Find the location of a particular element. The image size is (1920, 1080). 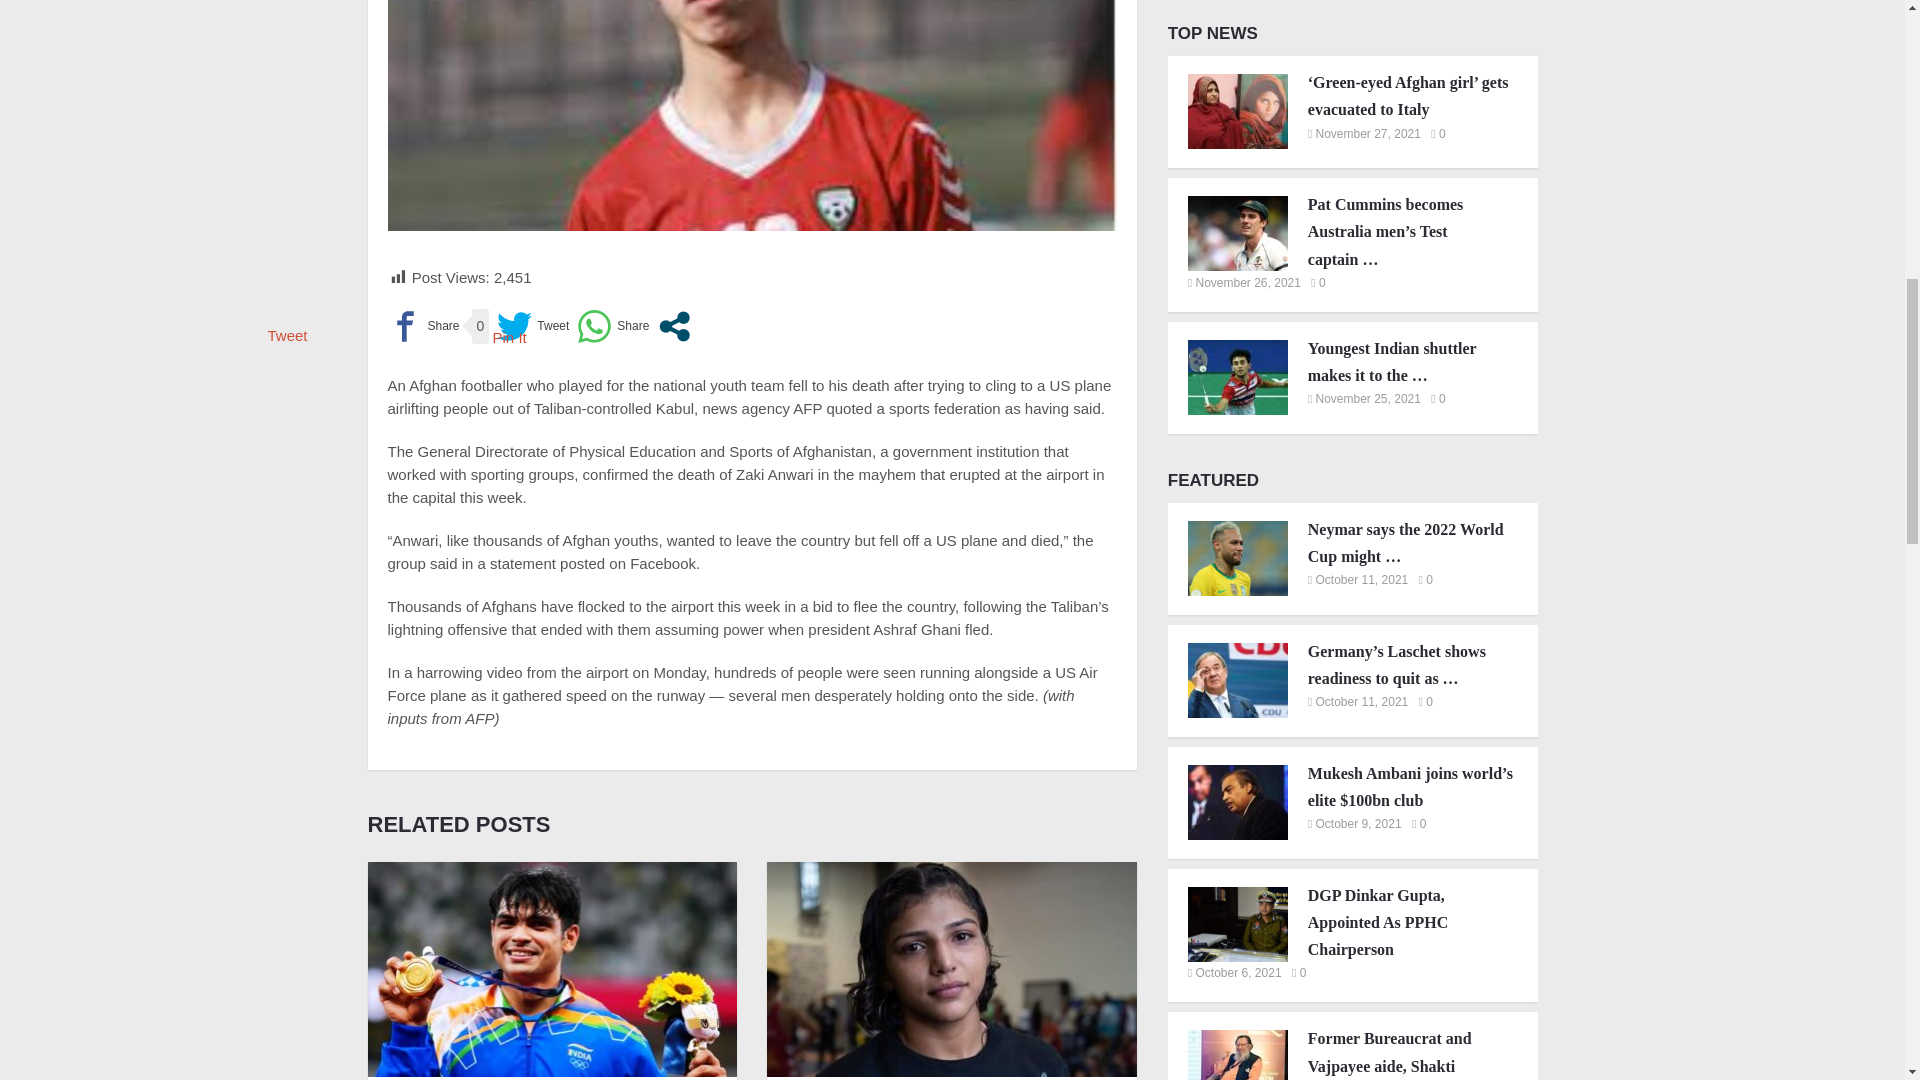

Tweet is located at coordinates (532, 326).